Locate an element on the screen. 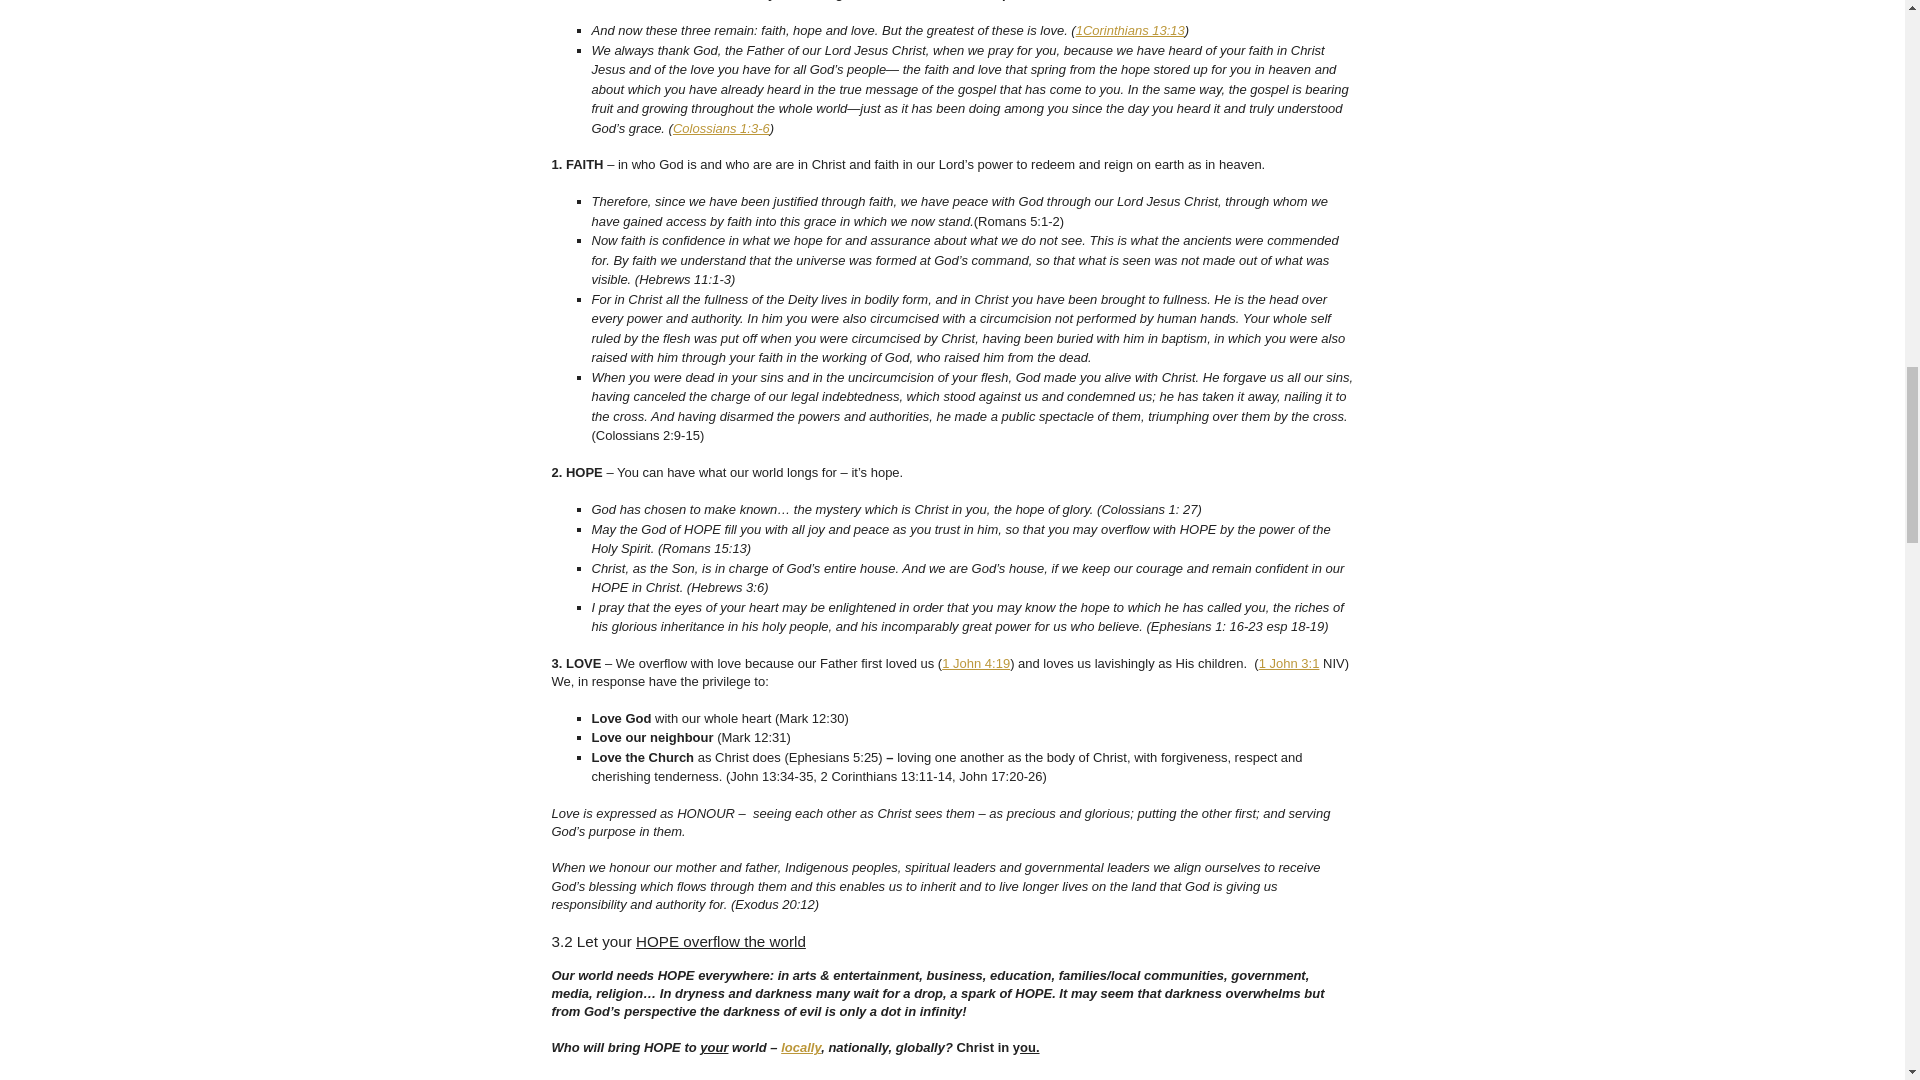 This screenshot has height=1080, width=1920. 1 John 4:19 is located at coordinates (976, 662).